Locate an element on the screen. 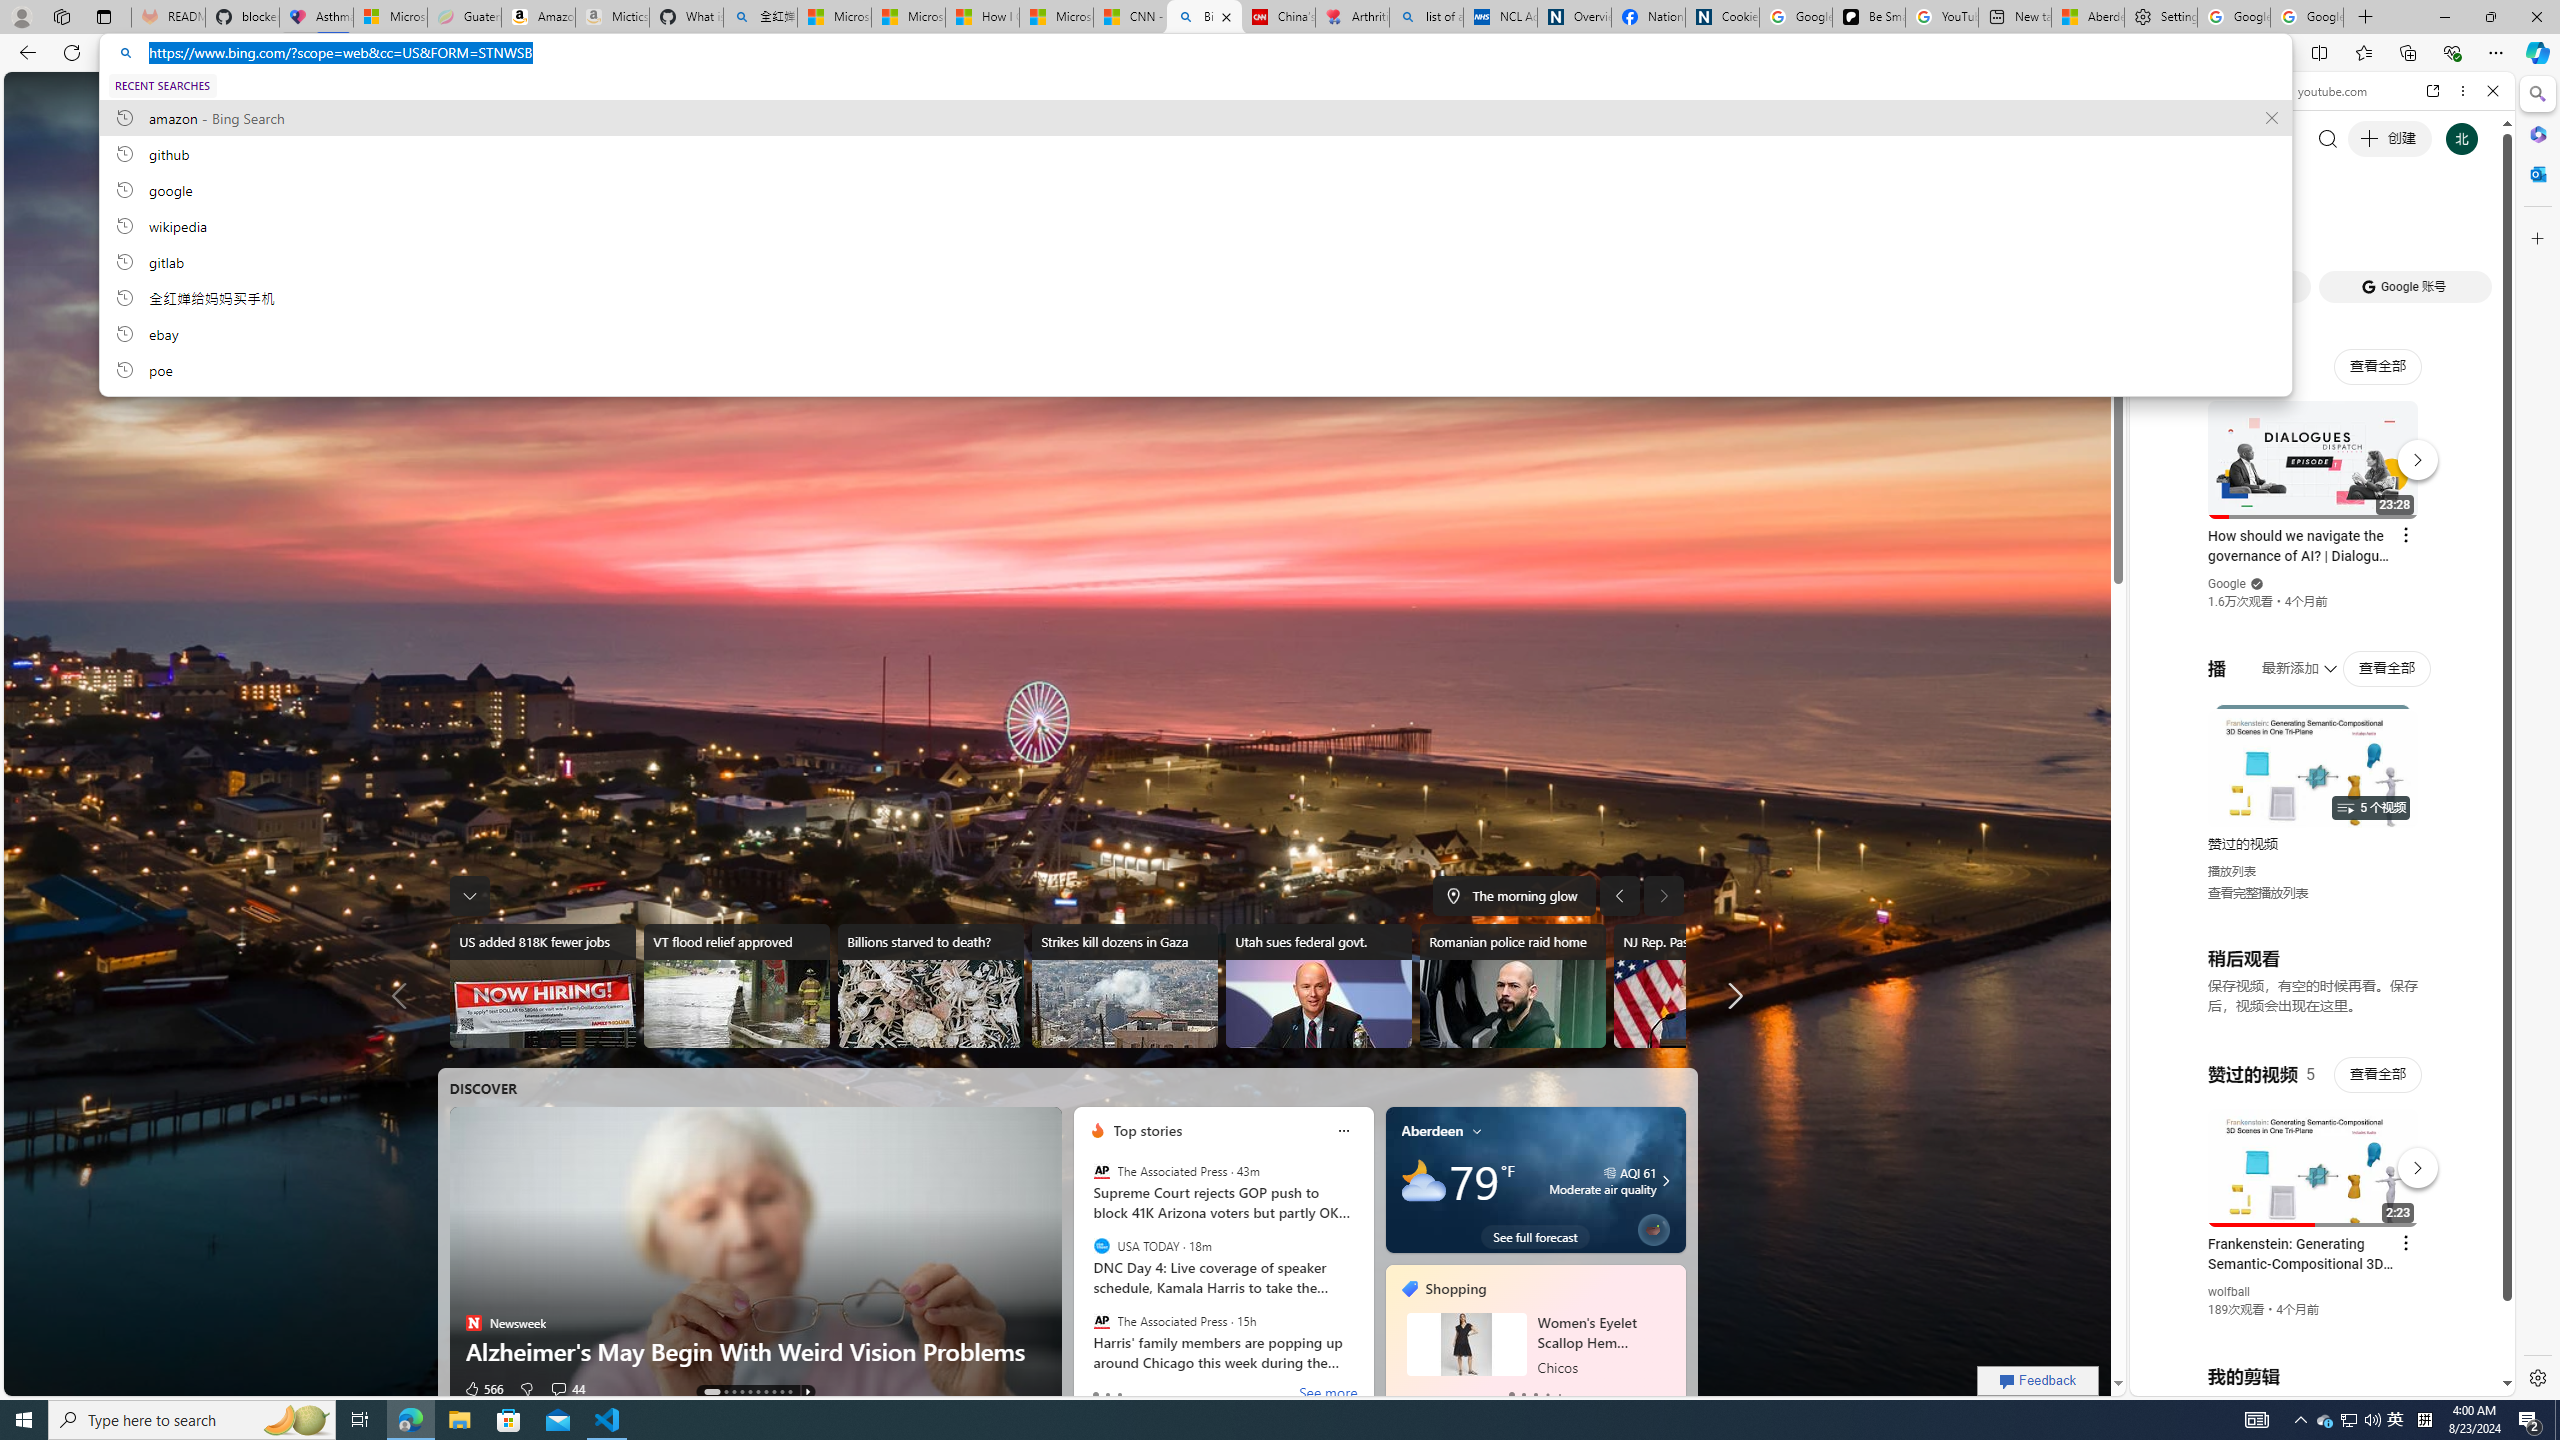 The image size is (2560, 1440). Favorites is located at coordinates (2364, 52).